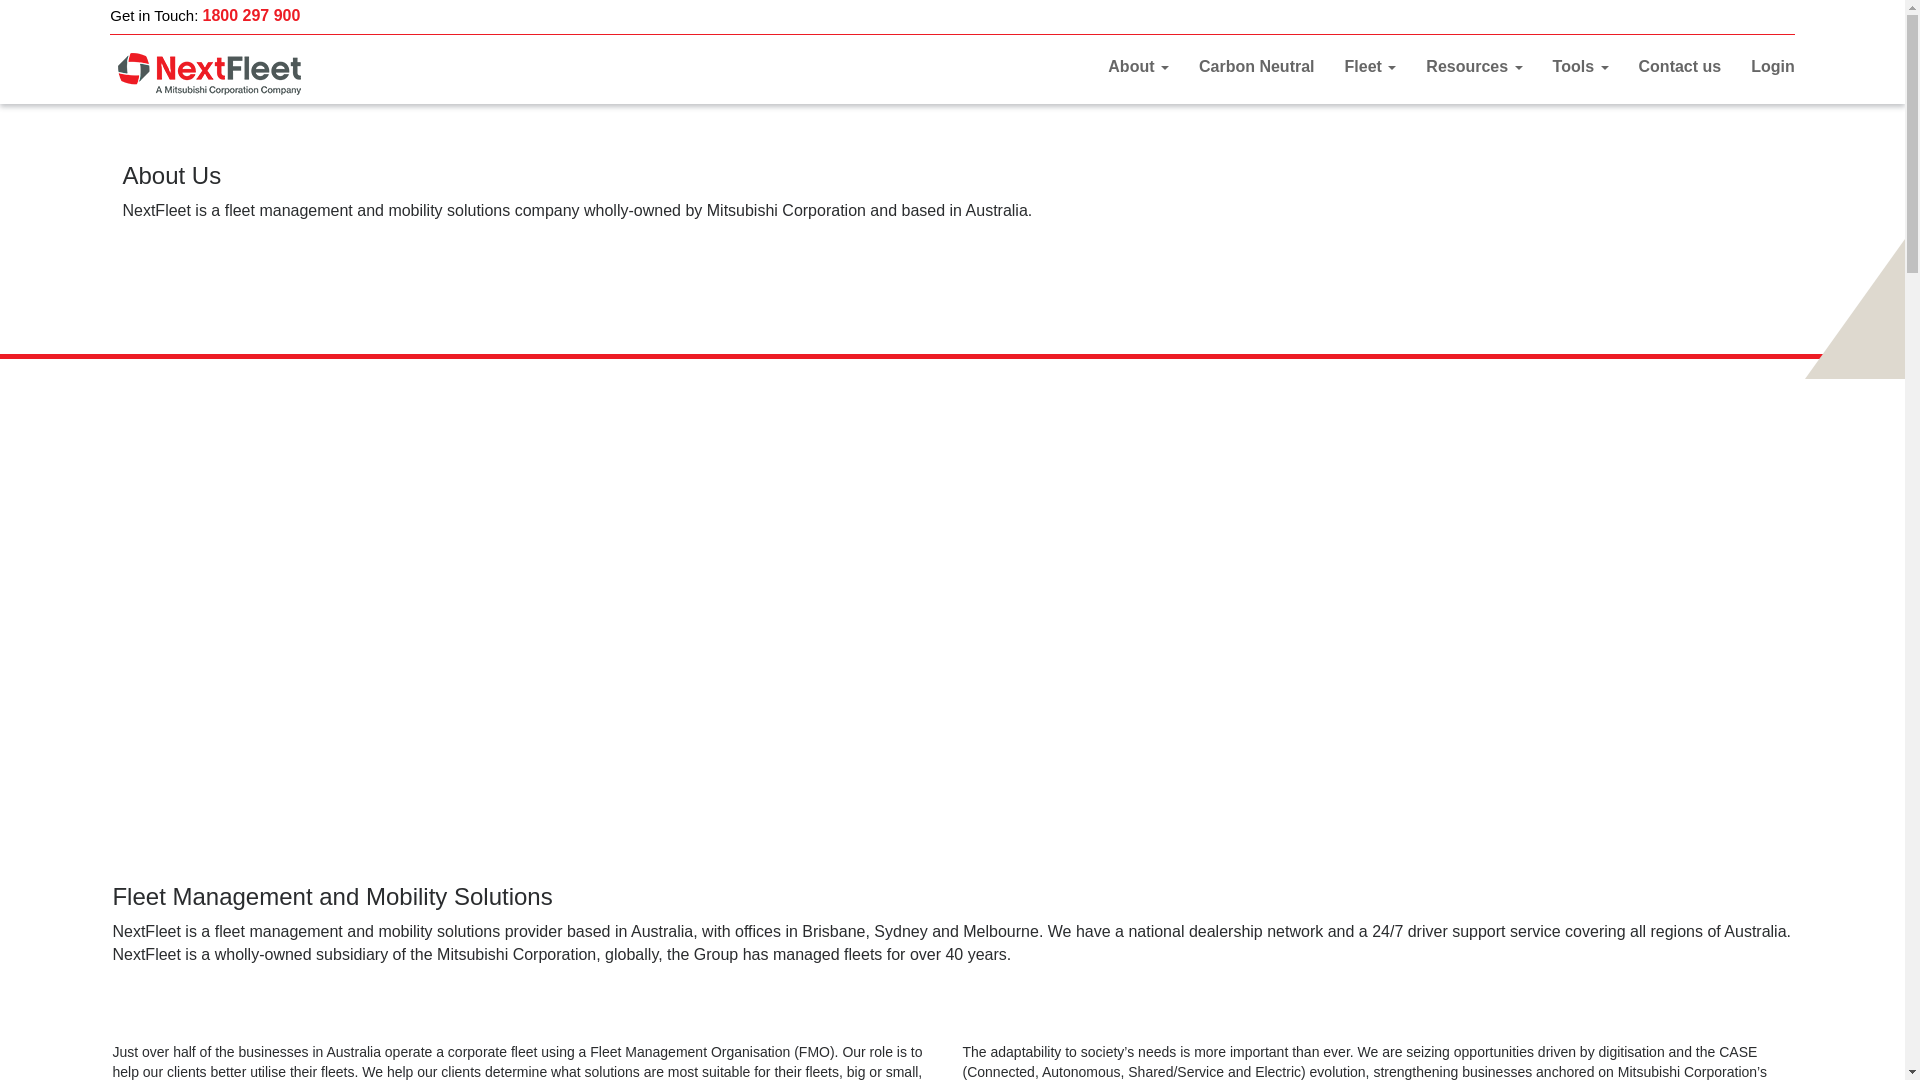 The image size is (1920, 1080). I want to click on Resources, so click(1474, 66).